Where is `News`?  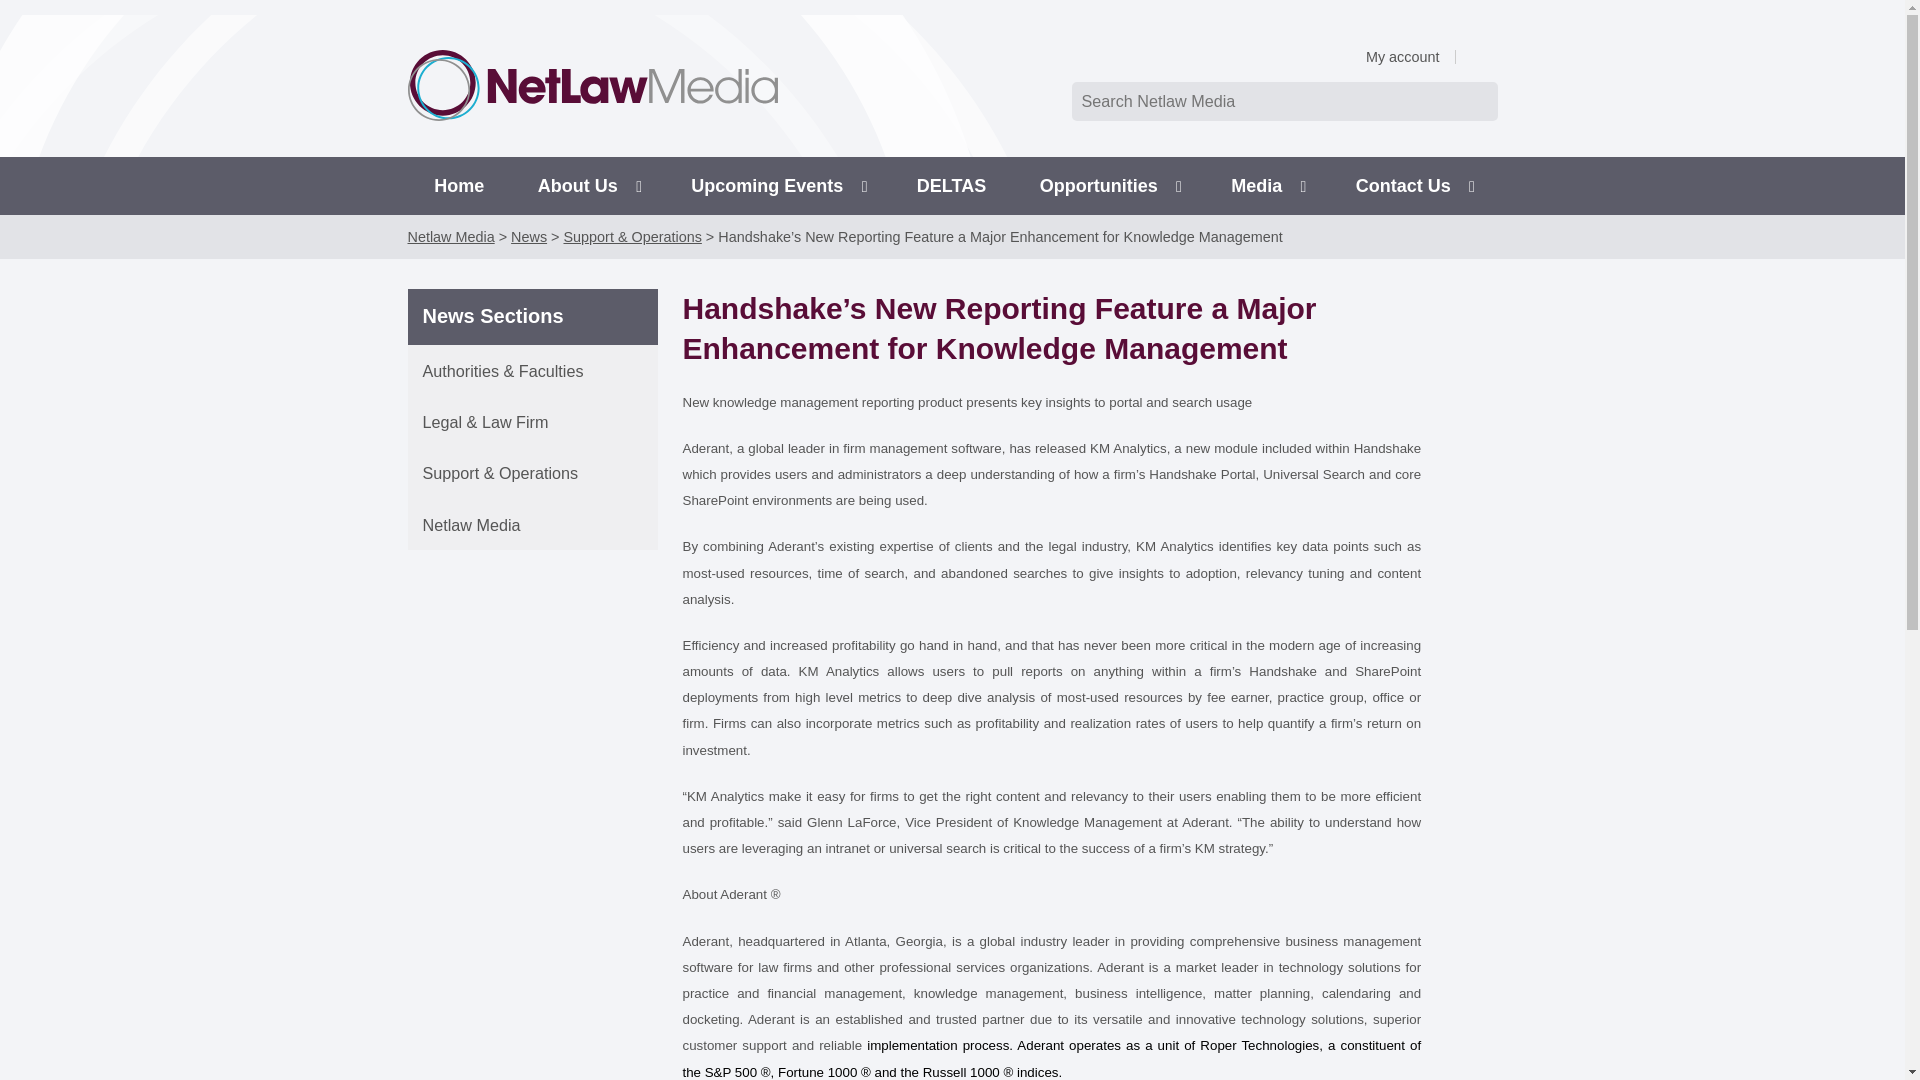 News is located at coordinates (528, 236).